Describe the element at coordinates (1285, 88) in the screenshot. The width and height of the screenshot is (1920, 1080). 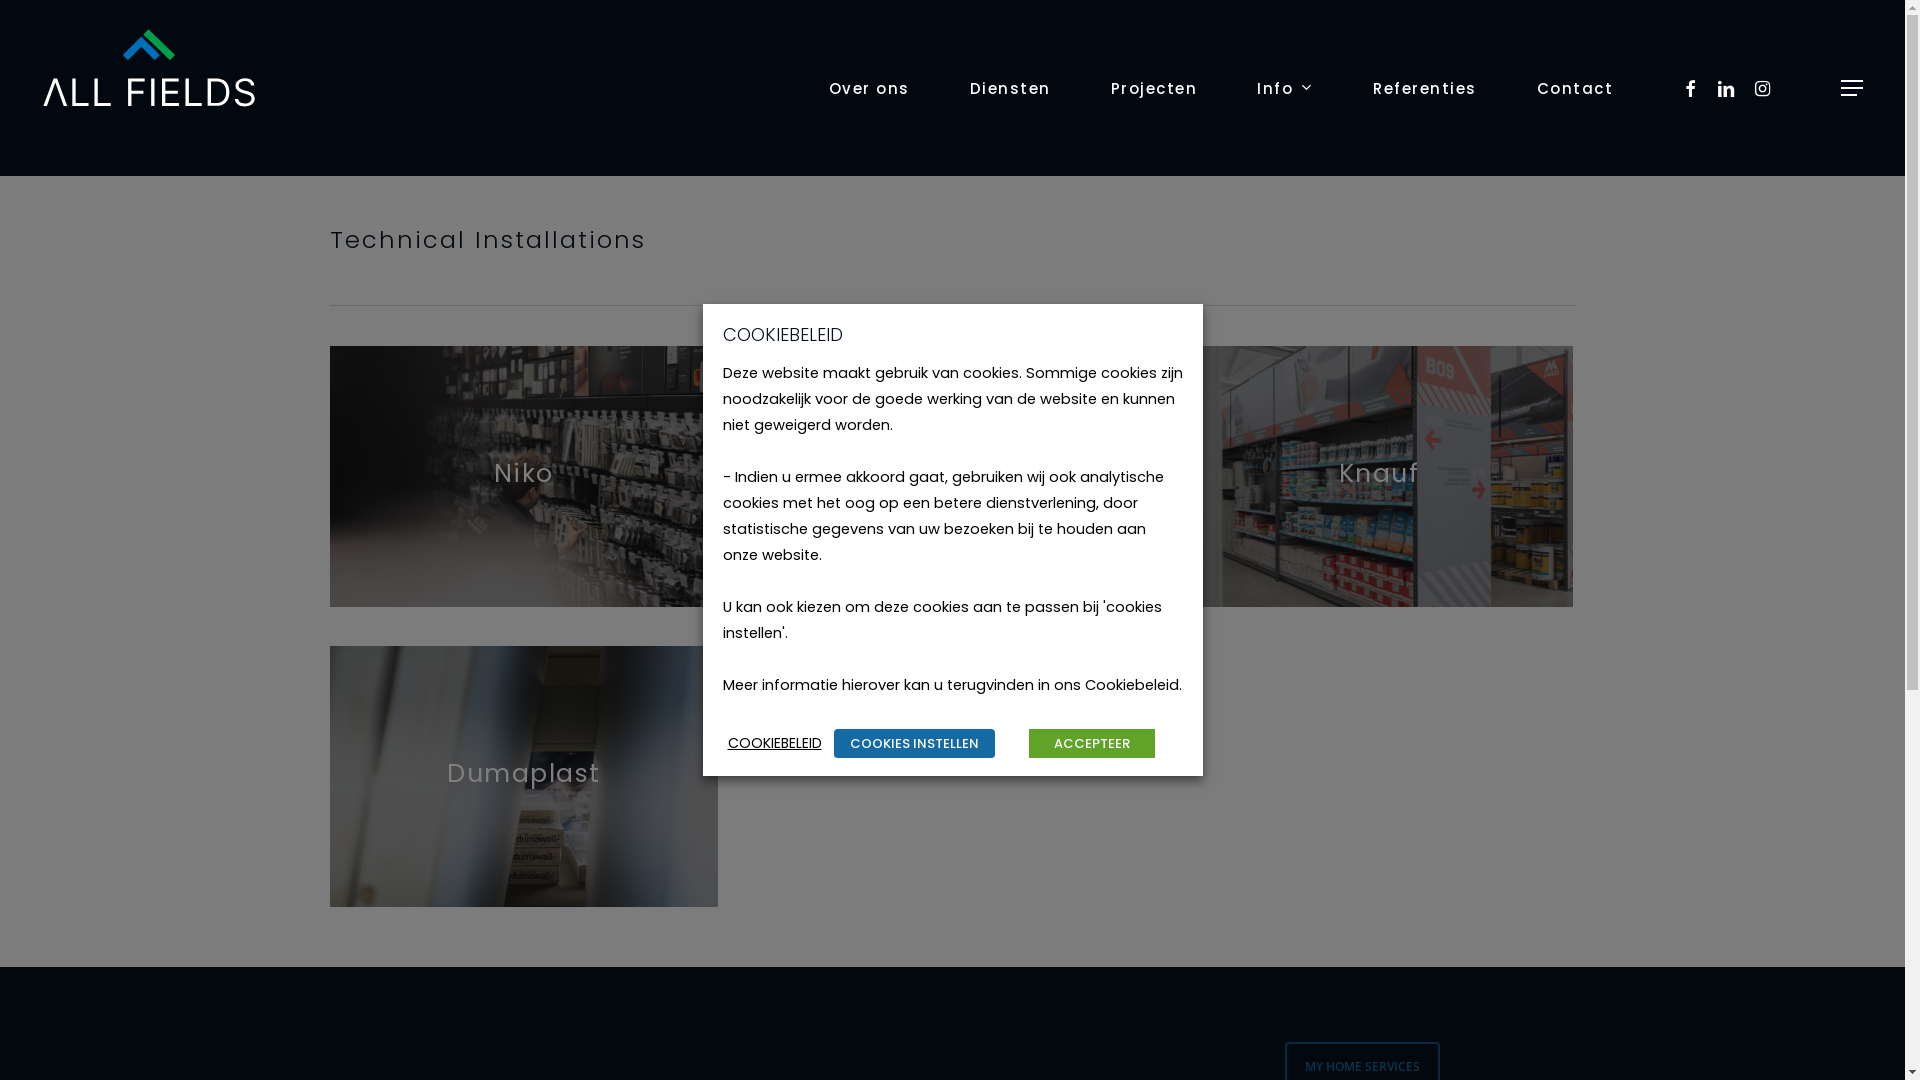
I see `Info` at that location.